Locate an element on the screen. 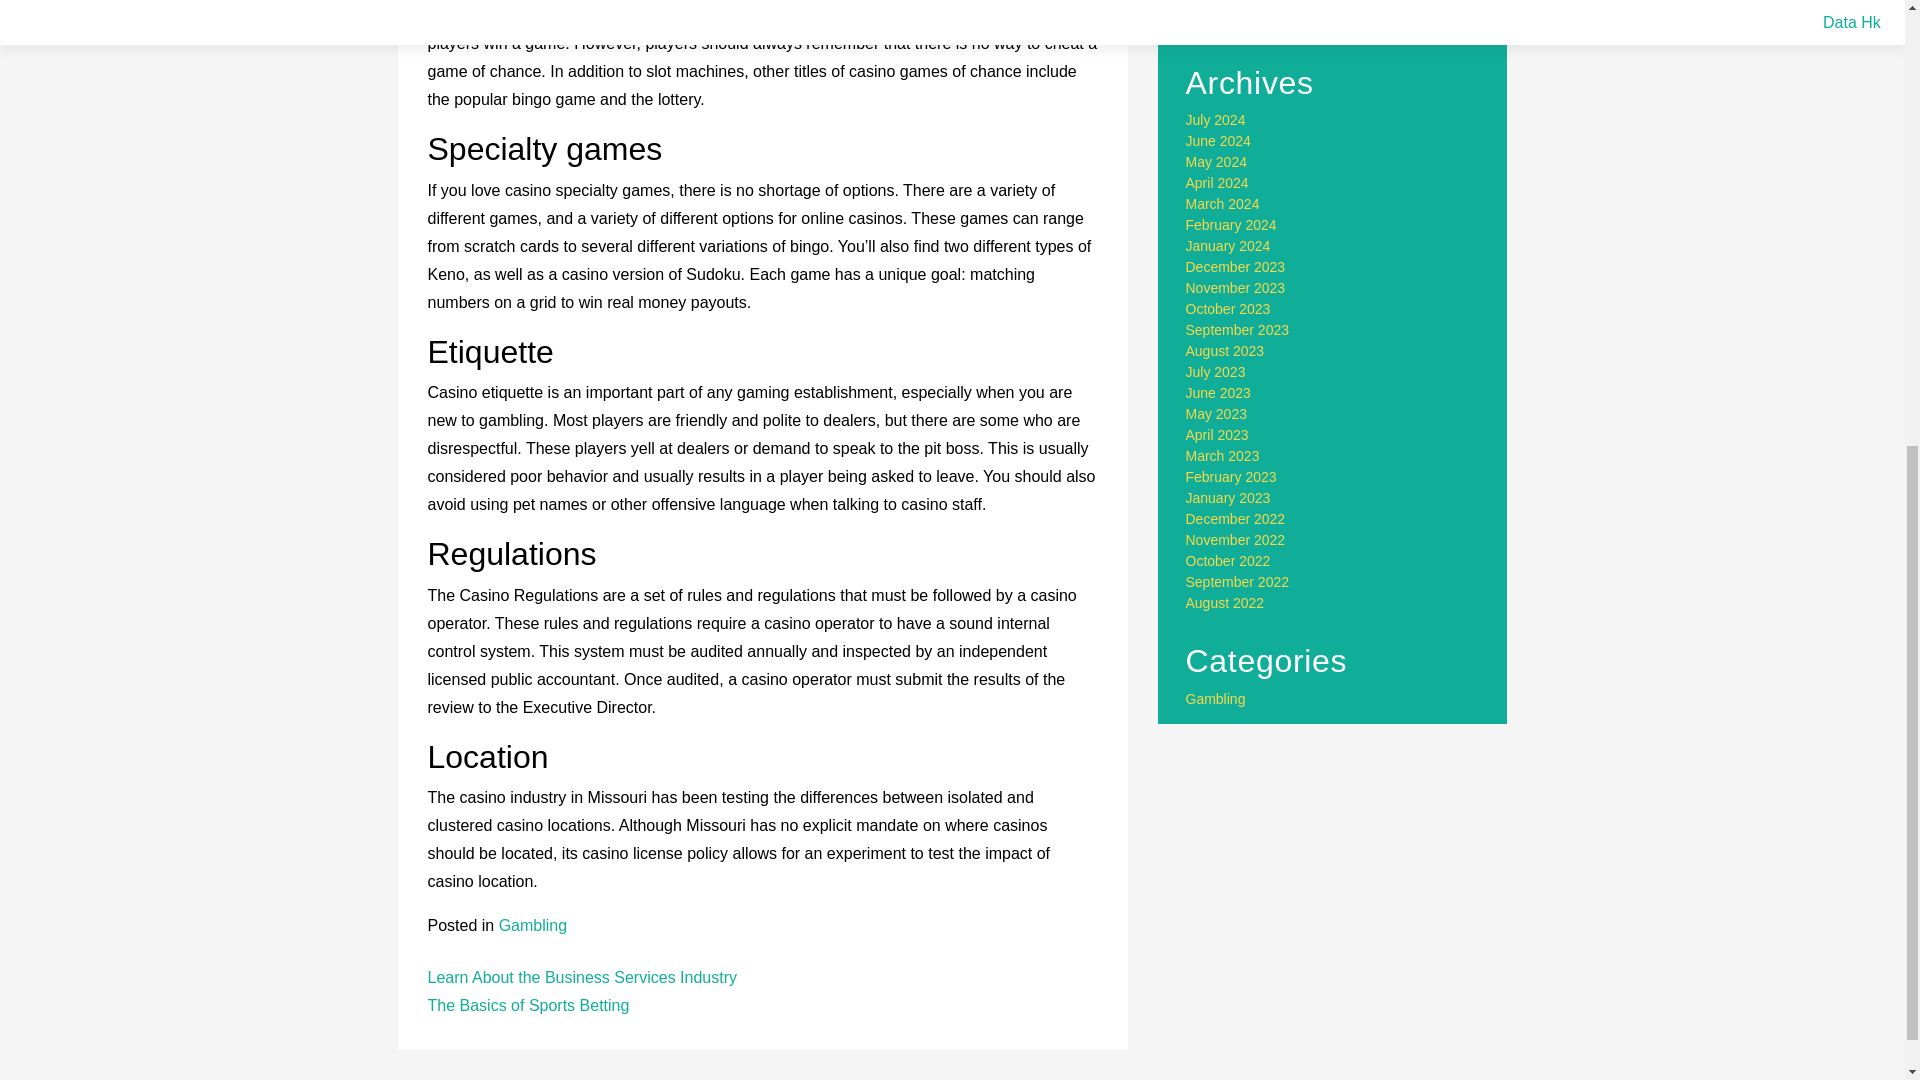 This screenshot has width=1920, height=1080. Learn About the Business Services Industry is located at coordinates (582, 977).